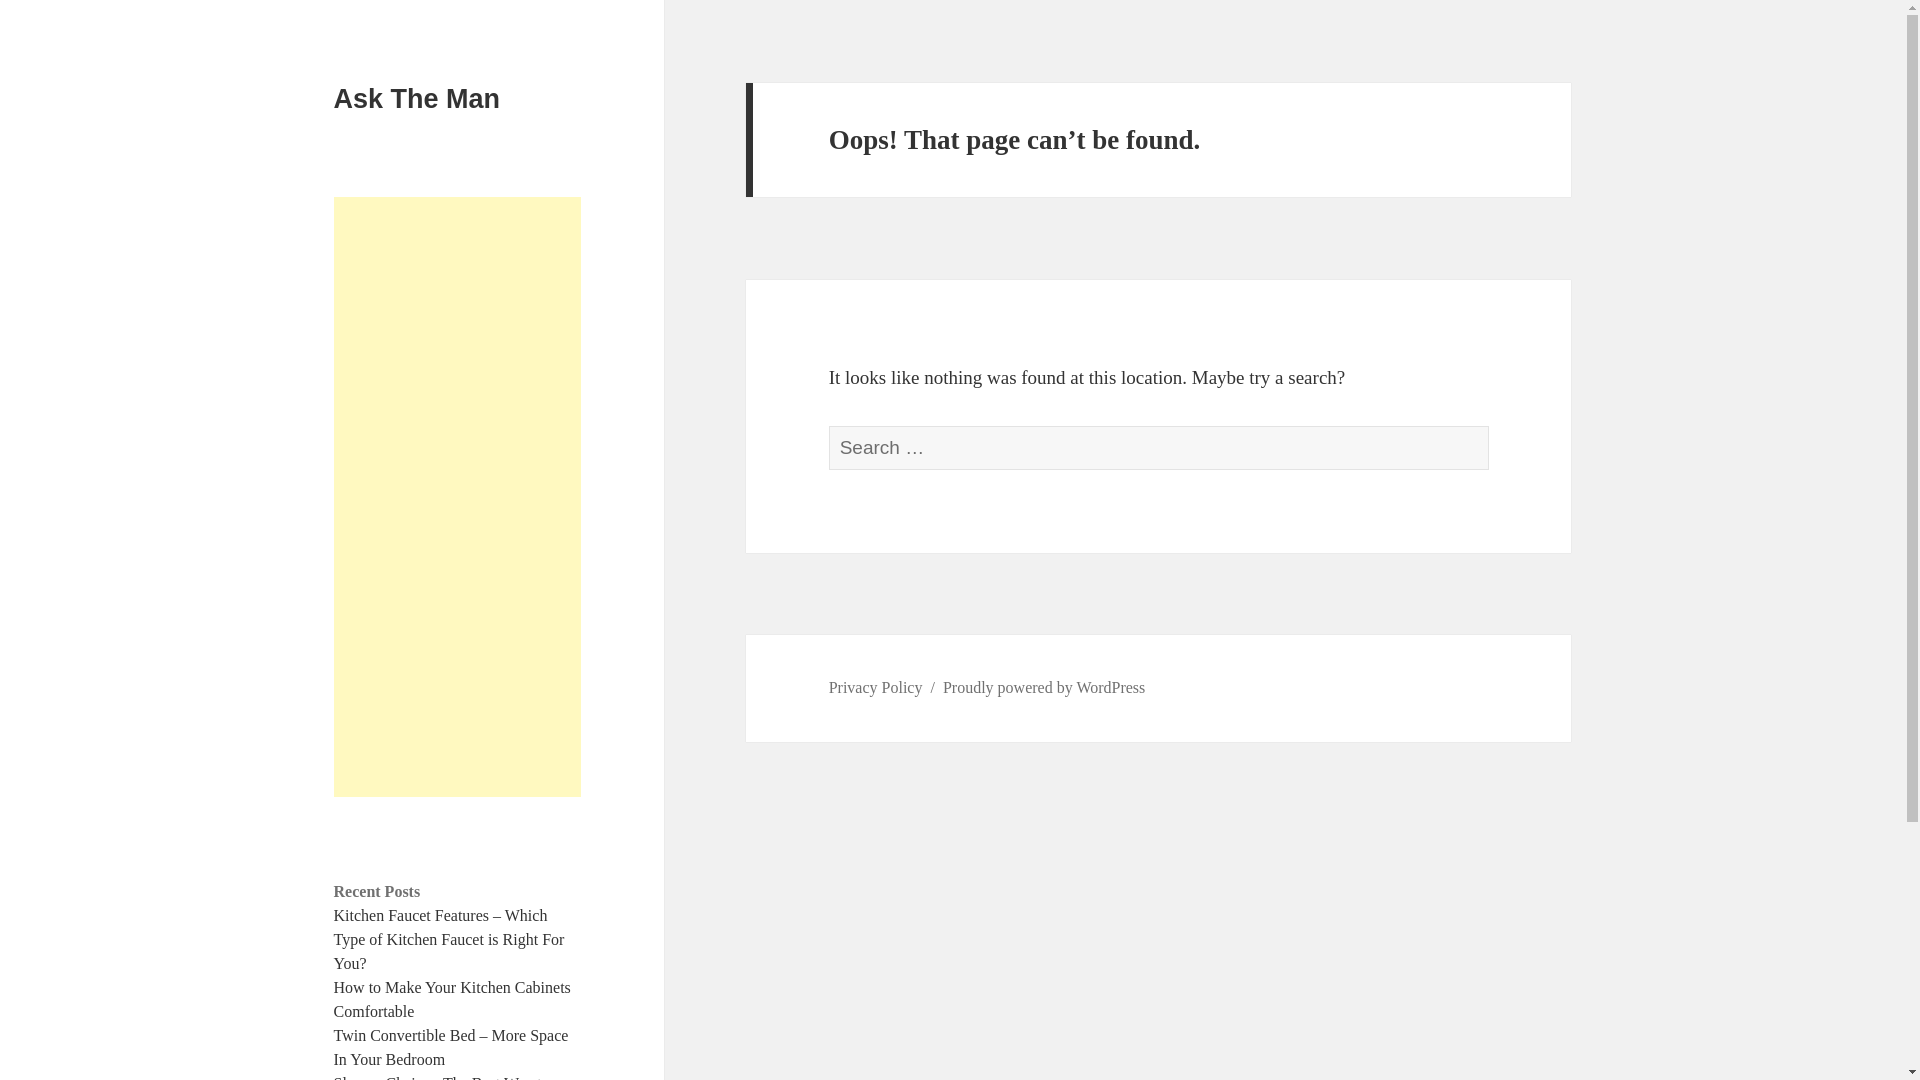  I want to click on Advertisement, so click(458, 496).